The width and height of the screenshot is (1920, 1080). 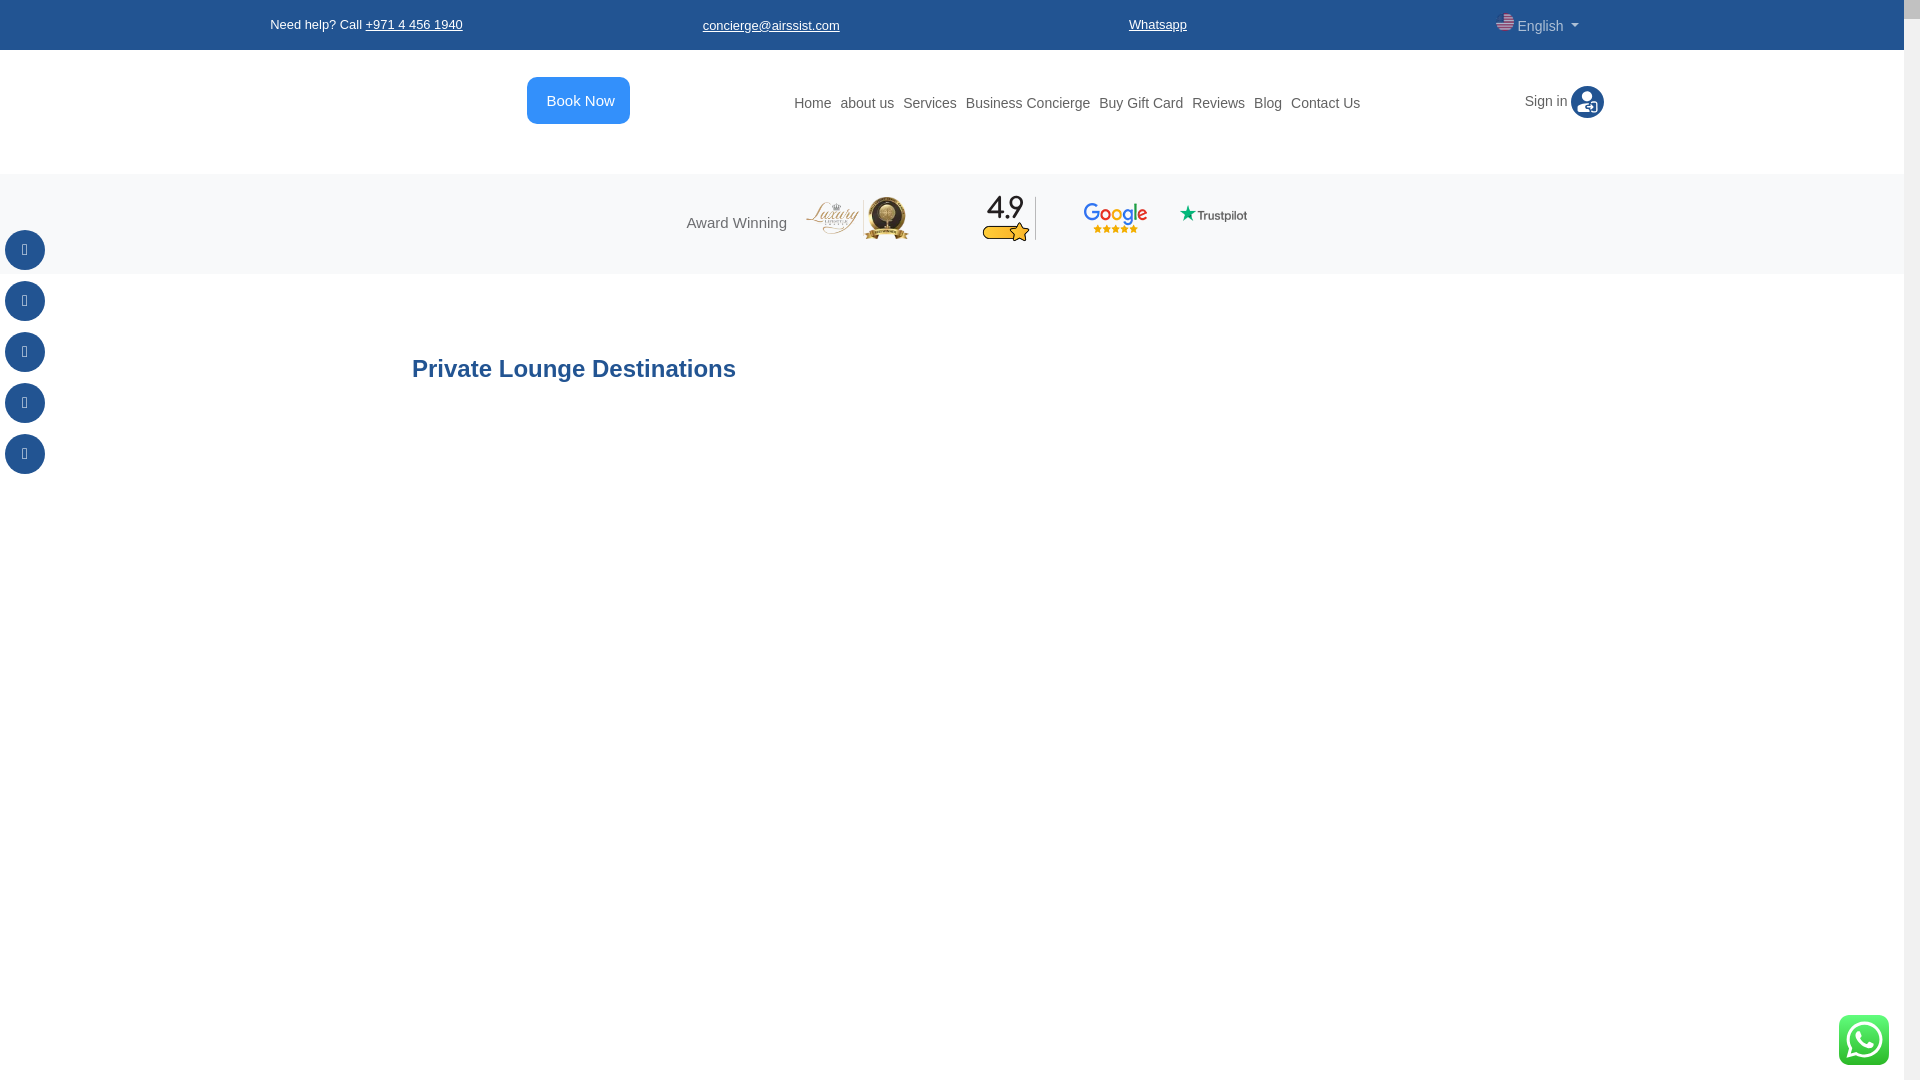 I want to click on Contact Us, so click(x=1324, y=103).